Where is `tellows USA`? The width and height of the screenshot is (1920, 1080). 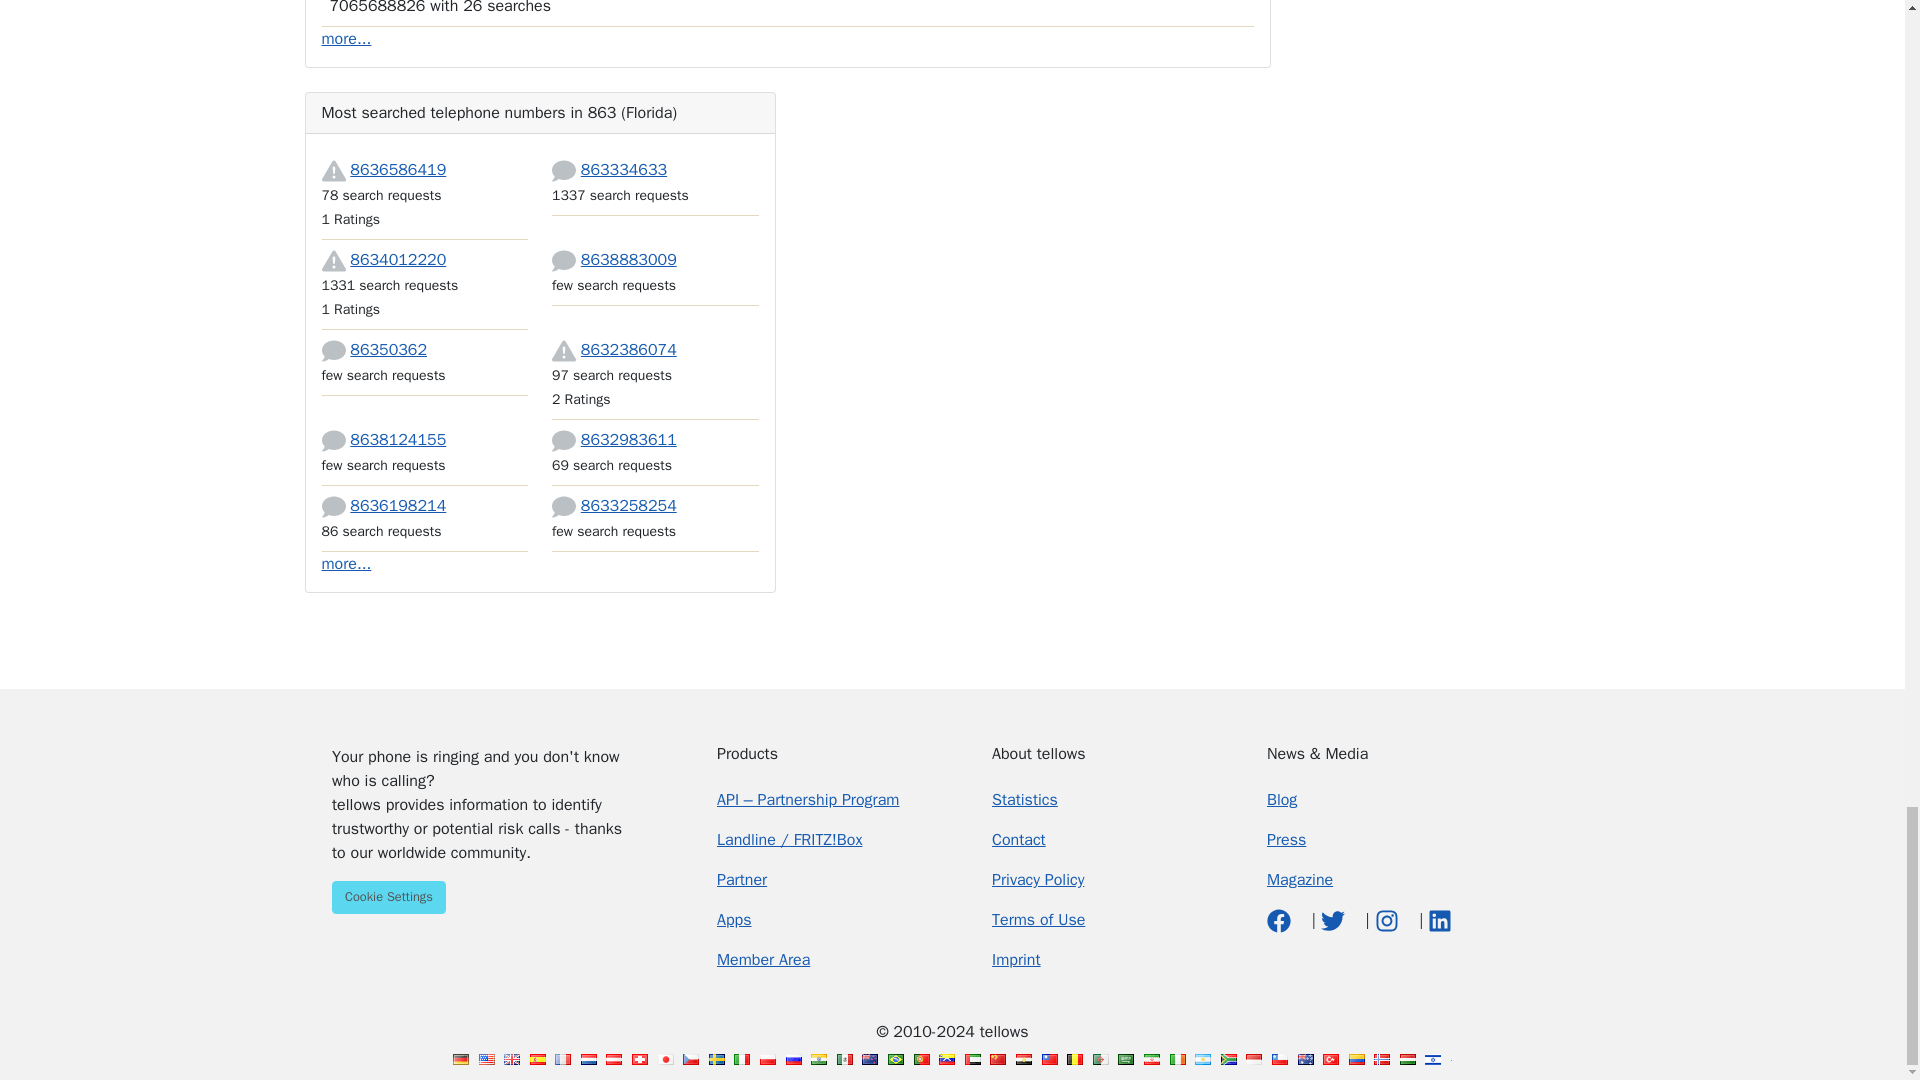
tellows USA is located at coordinates (486, 1059).